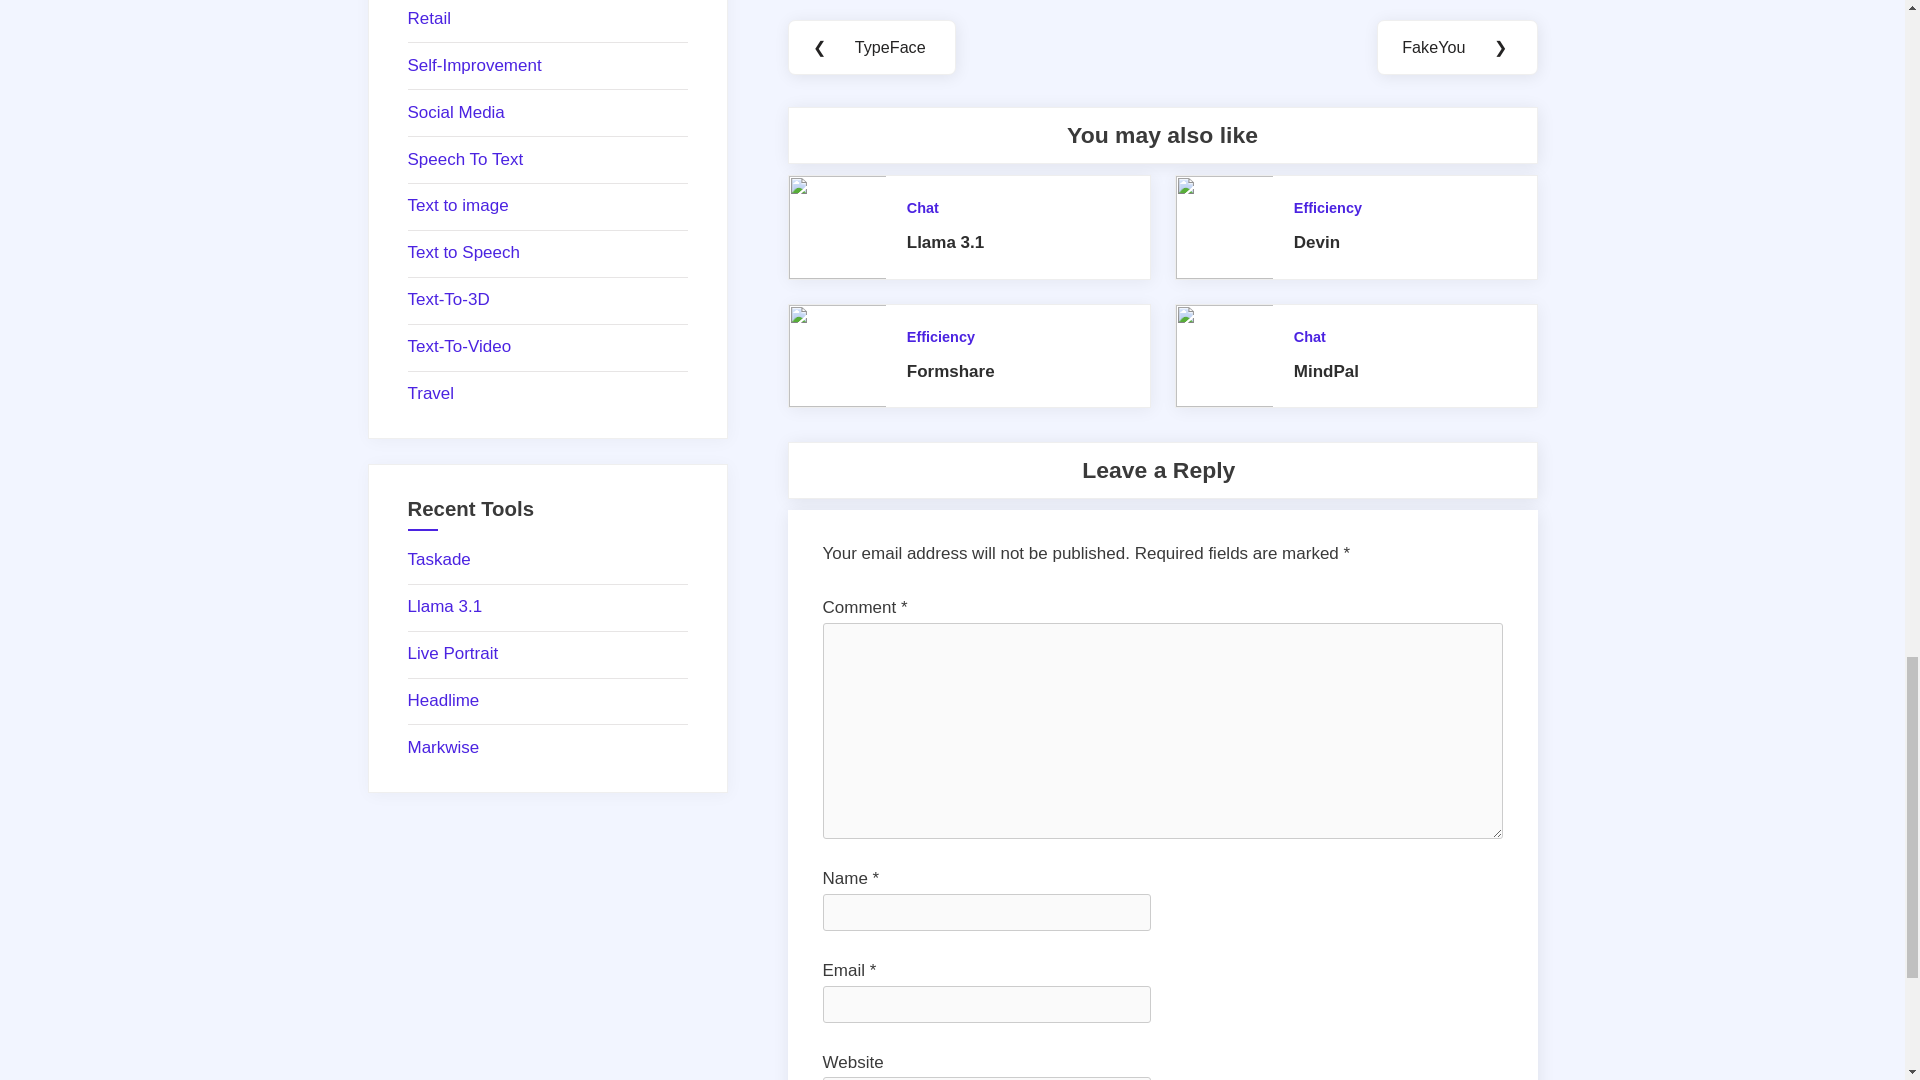  I want to click on Chat, so click(922, 208).